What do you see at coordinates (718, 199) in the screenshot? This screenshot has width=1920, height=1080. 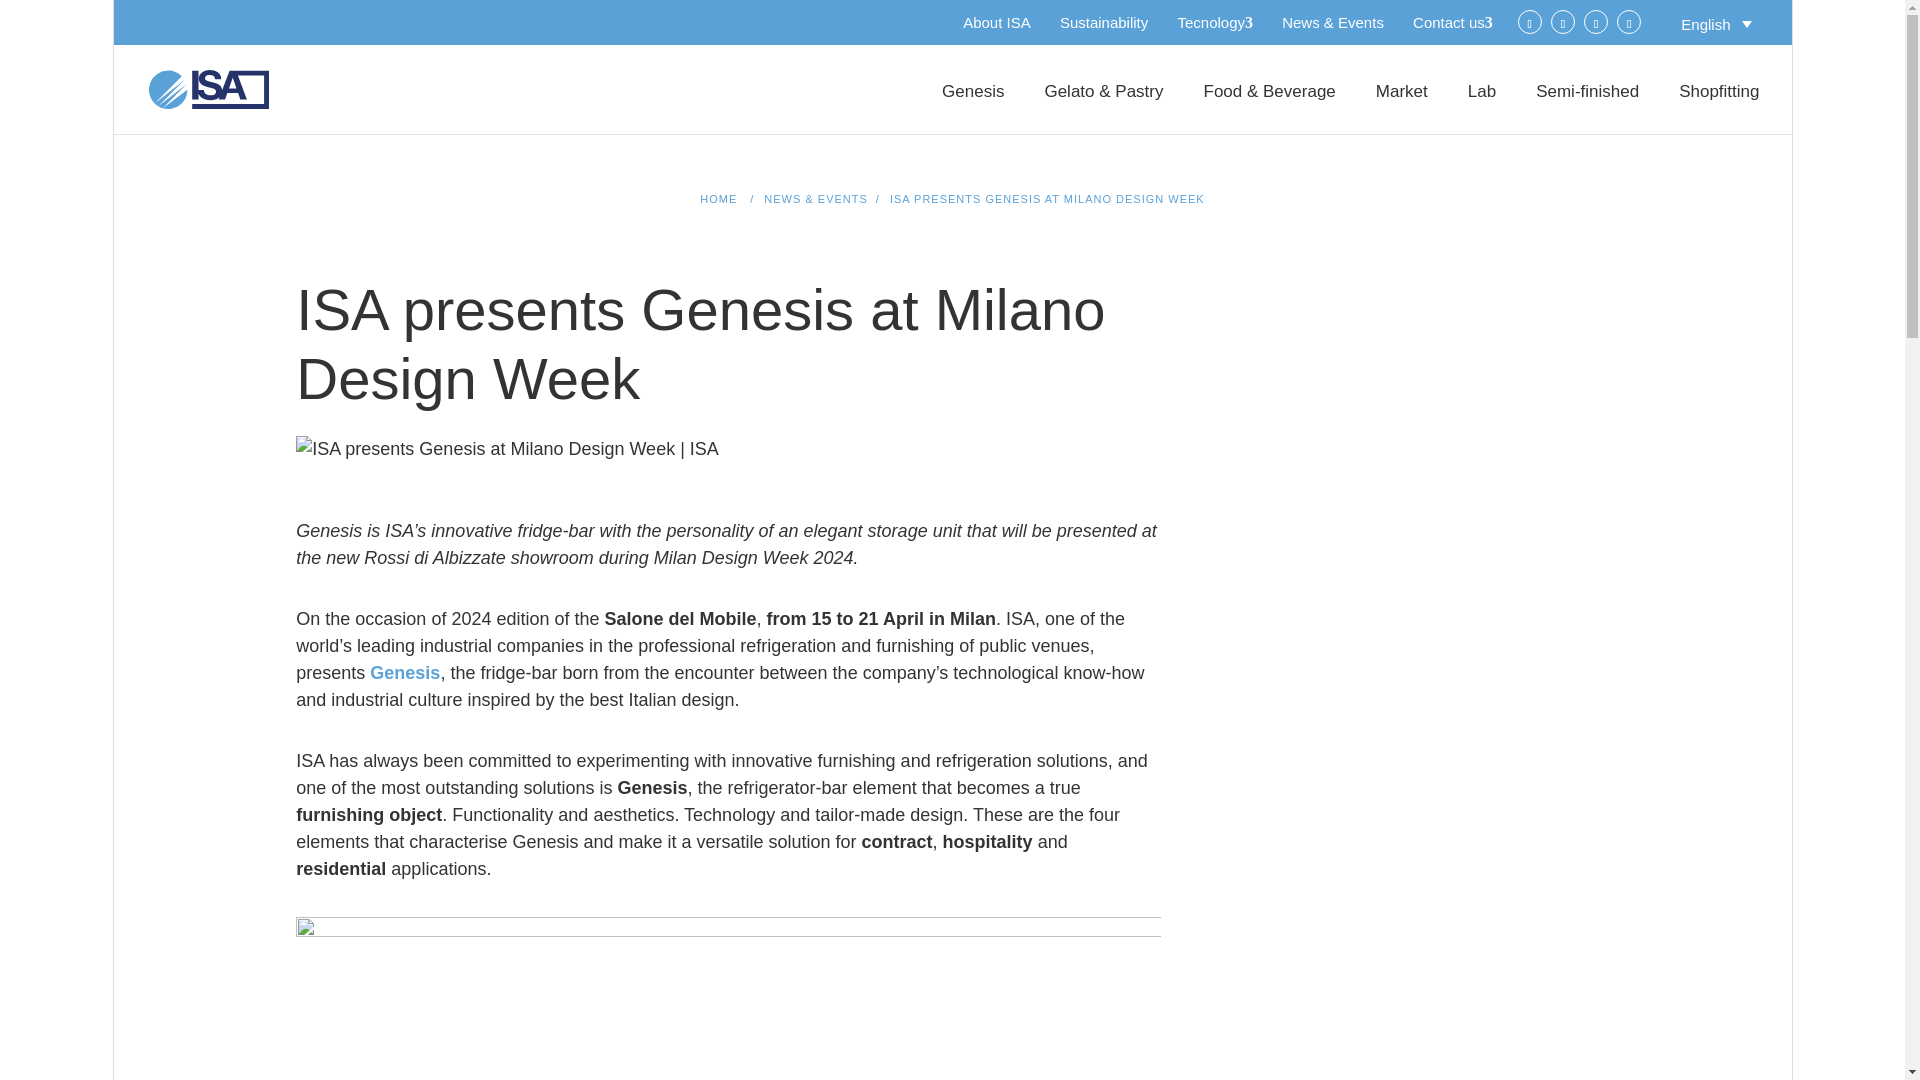 I see `HOME` at bounding box center [718, 199].